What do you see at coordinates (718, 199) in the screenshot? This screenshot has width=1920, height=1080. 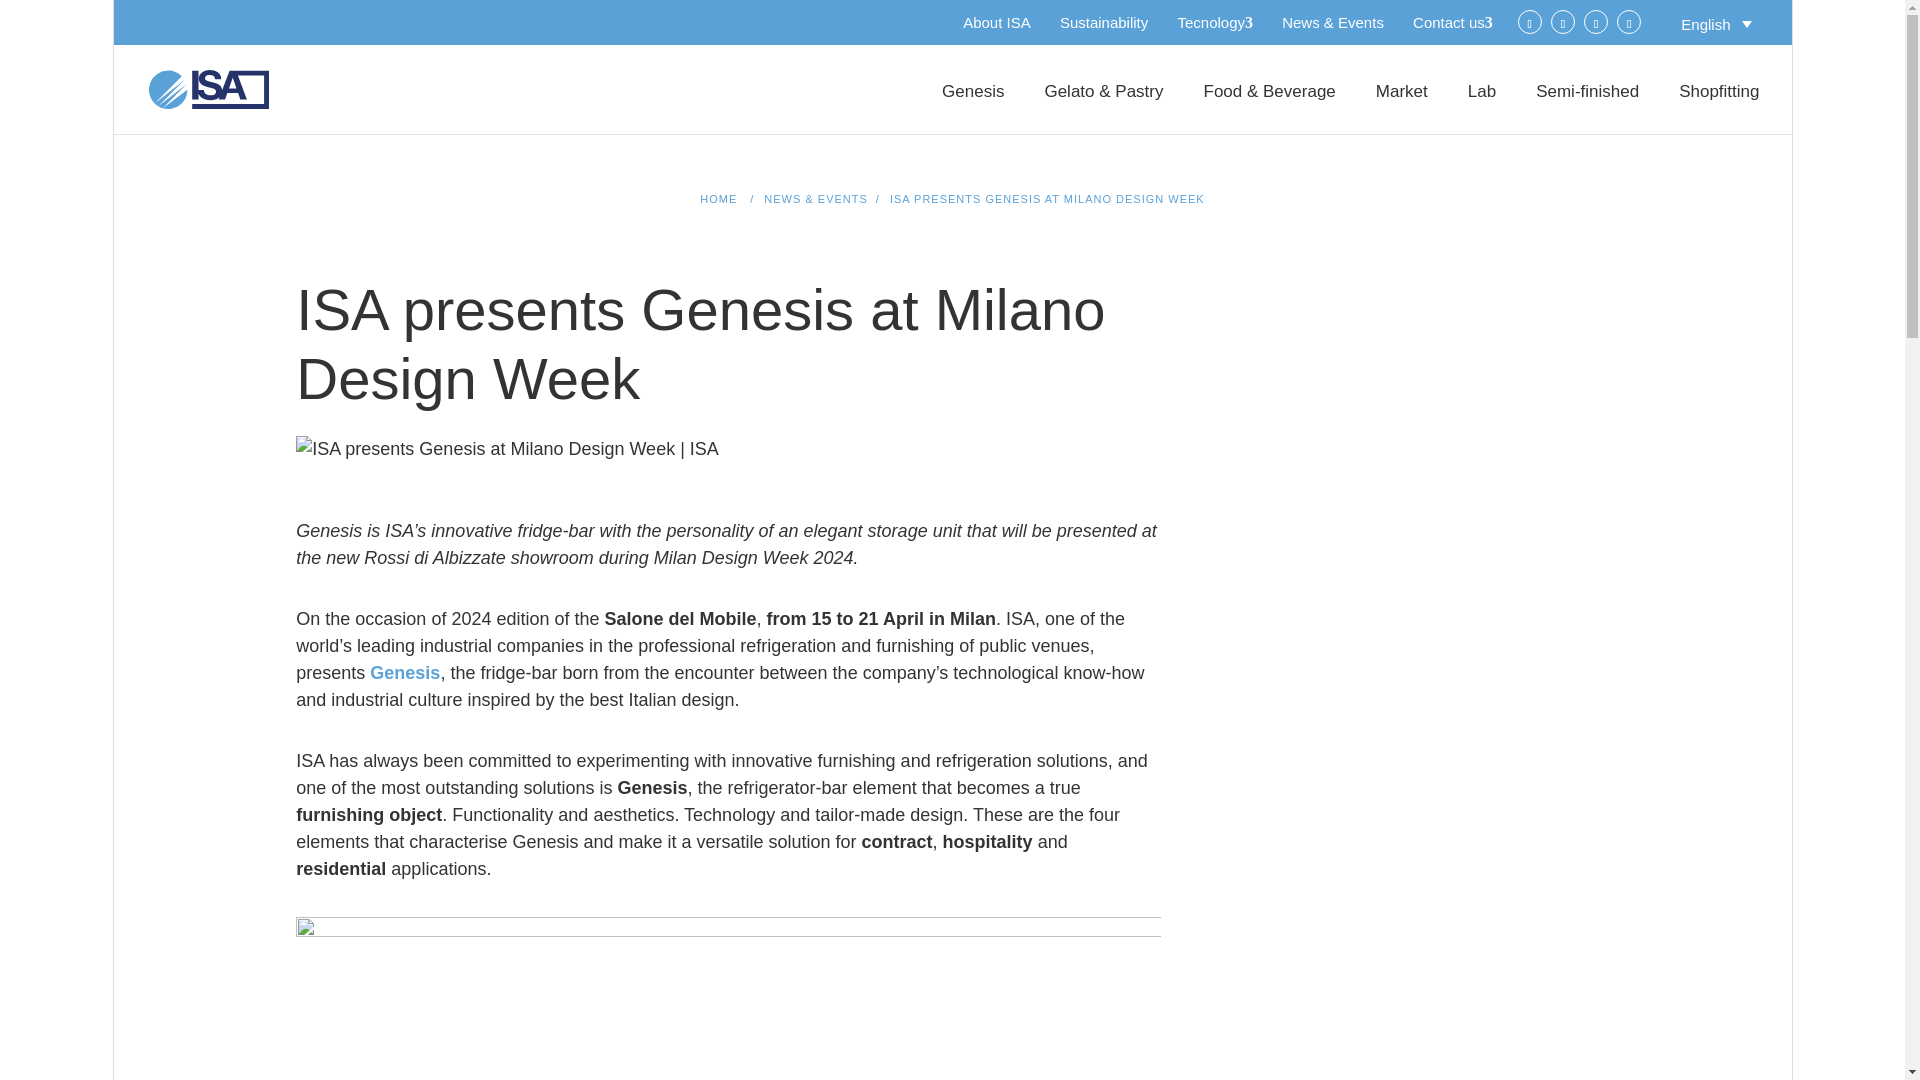 I see `HOME` at bounding box center [718, 199].